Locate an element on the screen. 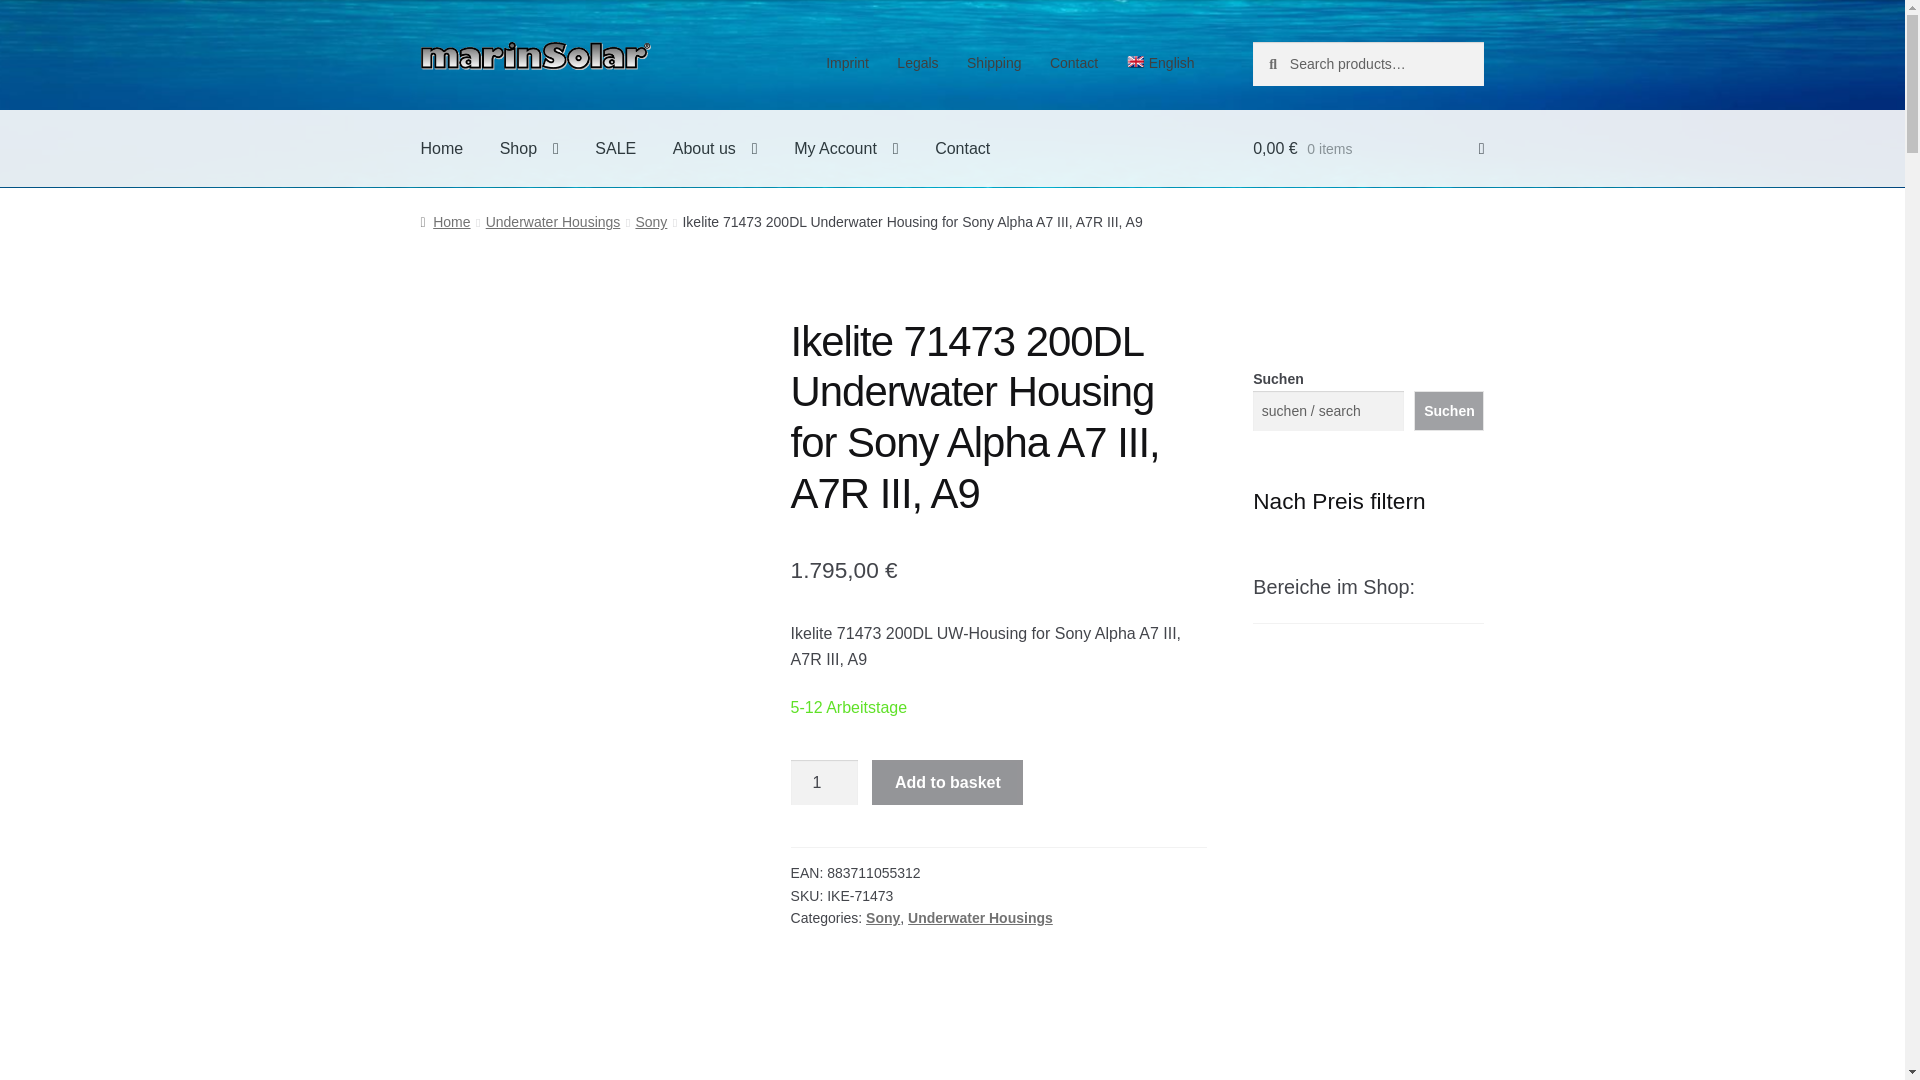 This screenshot has width=1920, height=1080. Shipping is located at coordinates (994, 63).